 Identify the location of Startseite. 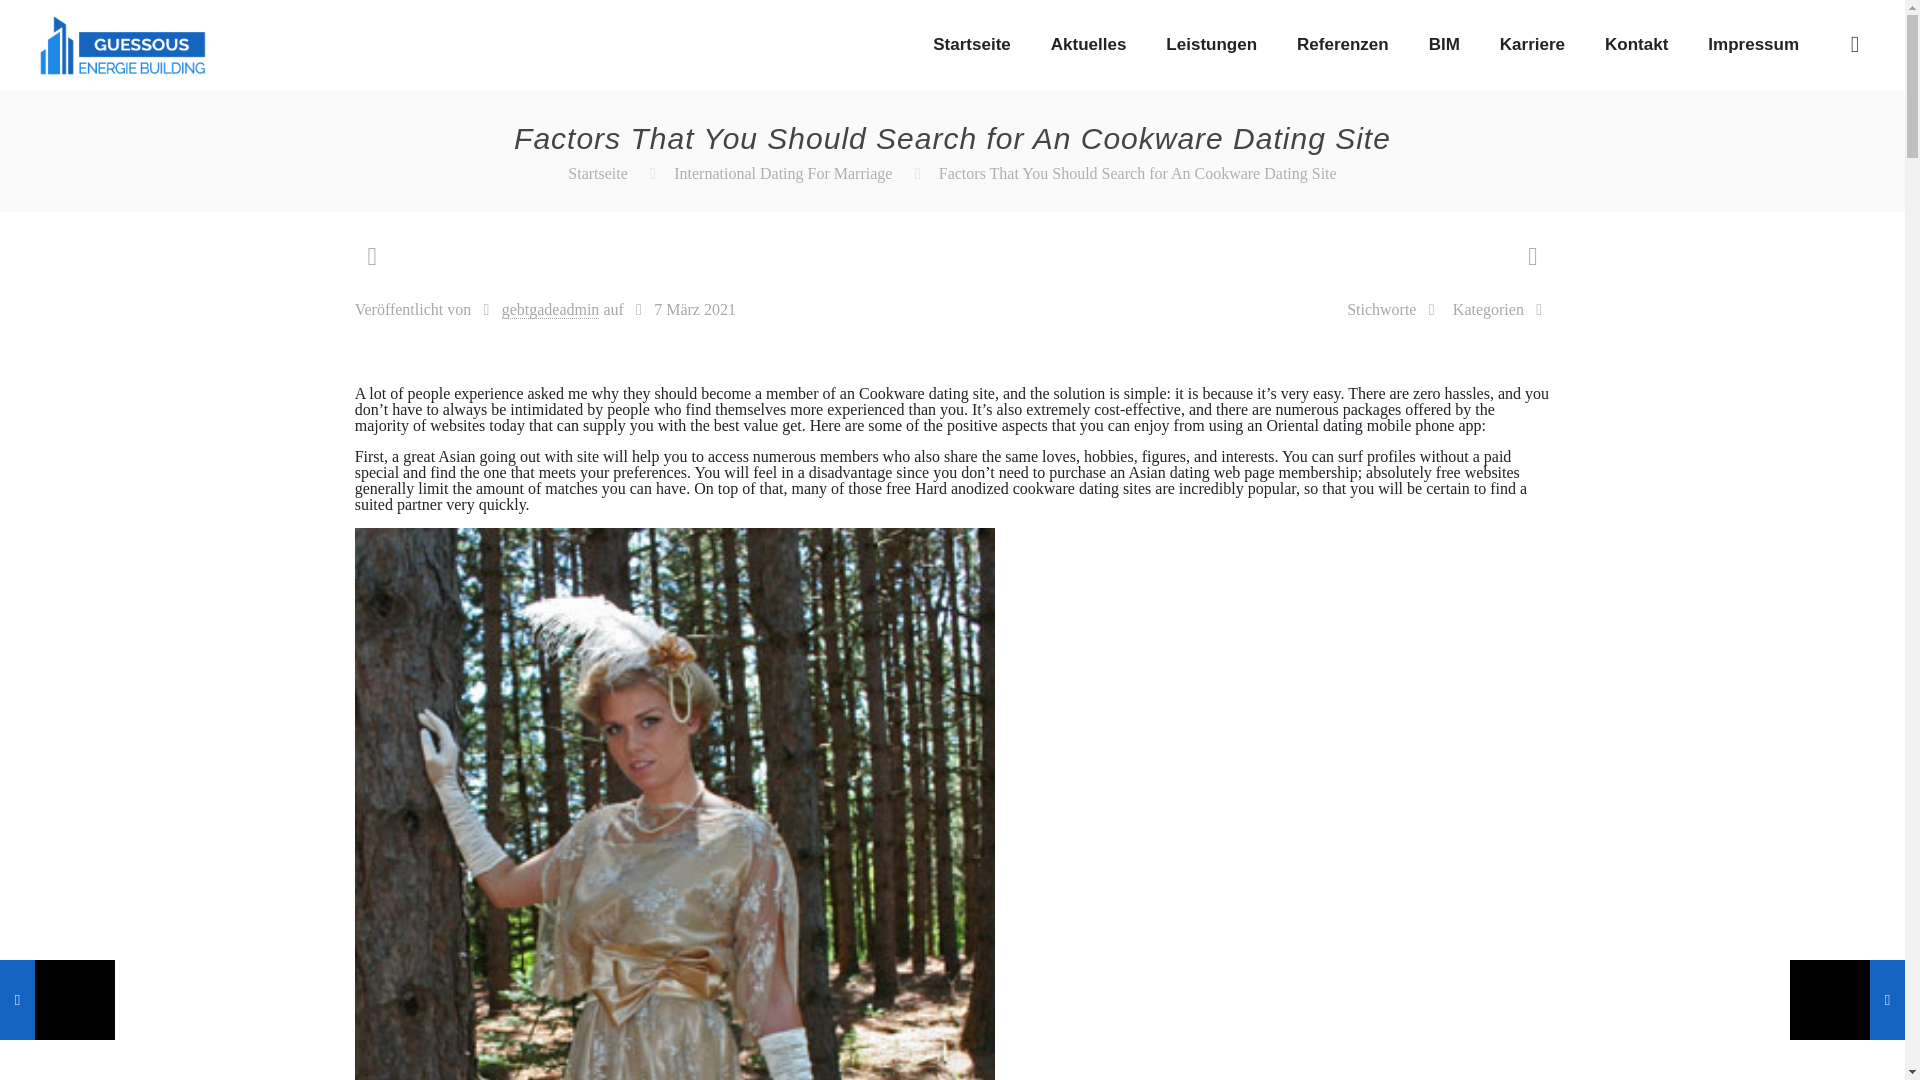
(598, 174).